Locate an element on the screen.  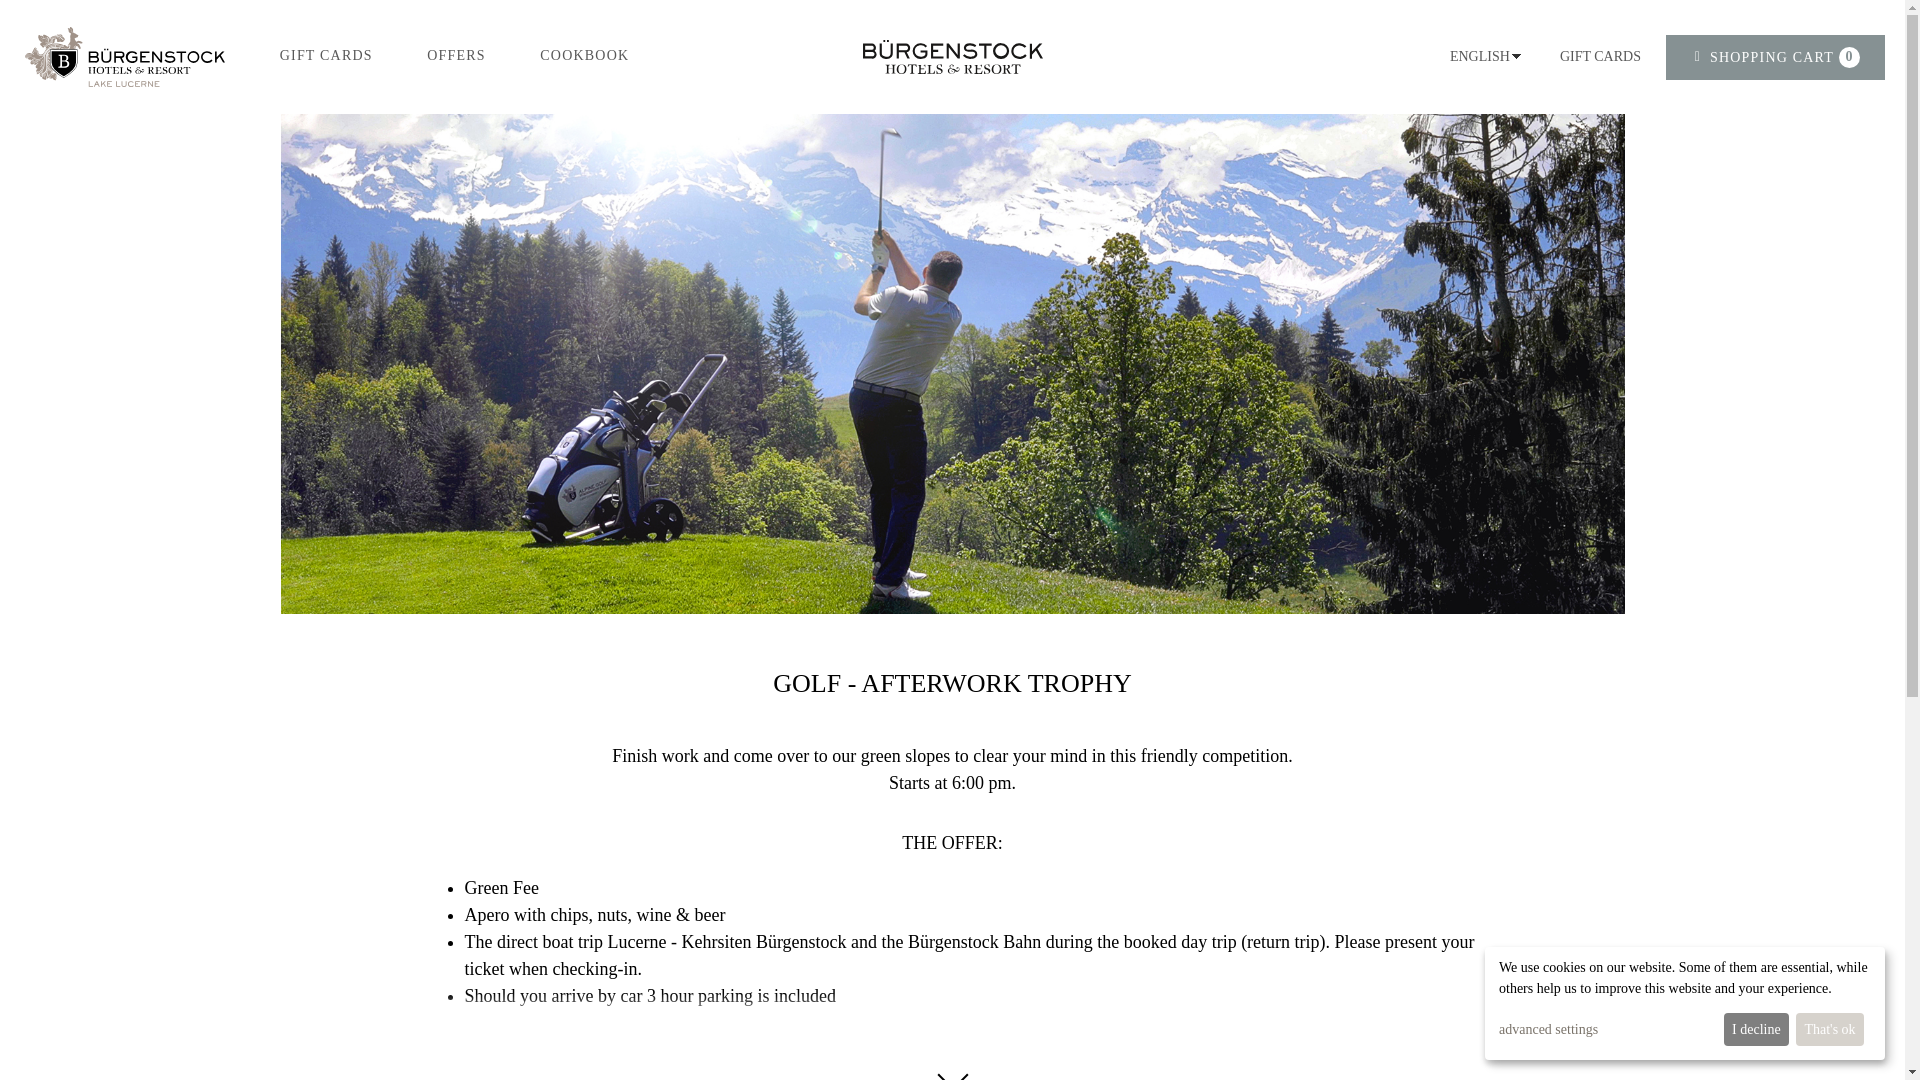
Check code is located at coordinates (1490, 290).